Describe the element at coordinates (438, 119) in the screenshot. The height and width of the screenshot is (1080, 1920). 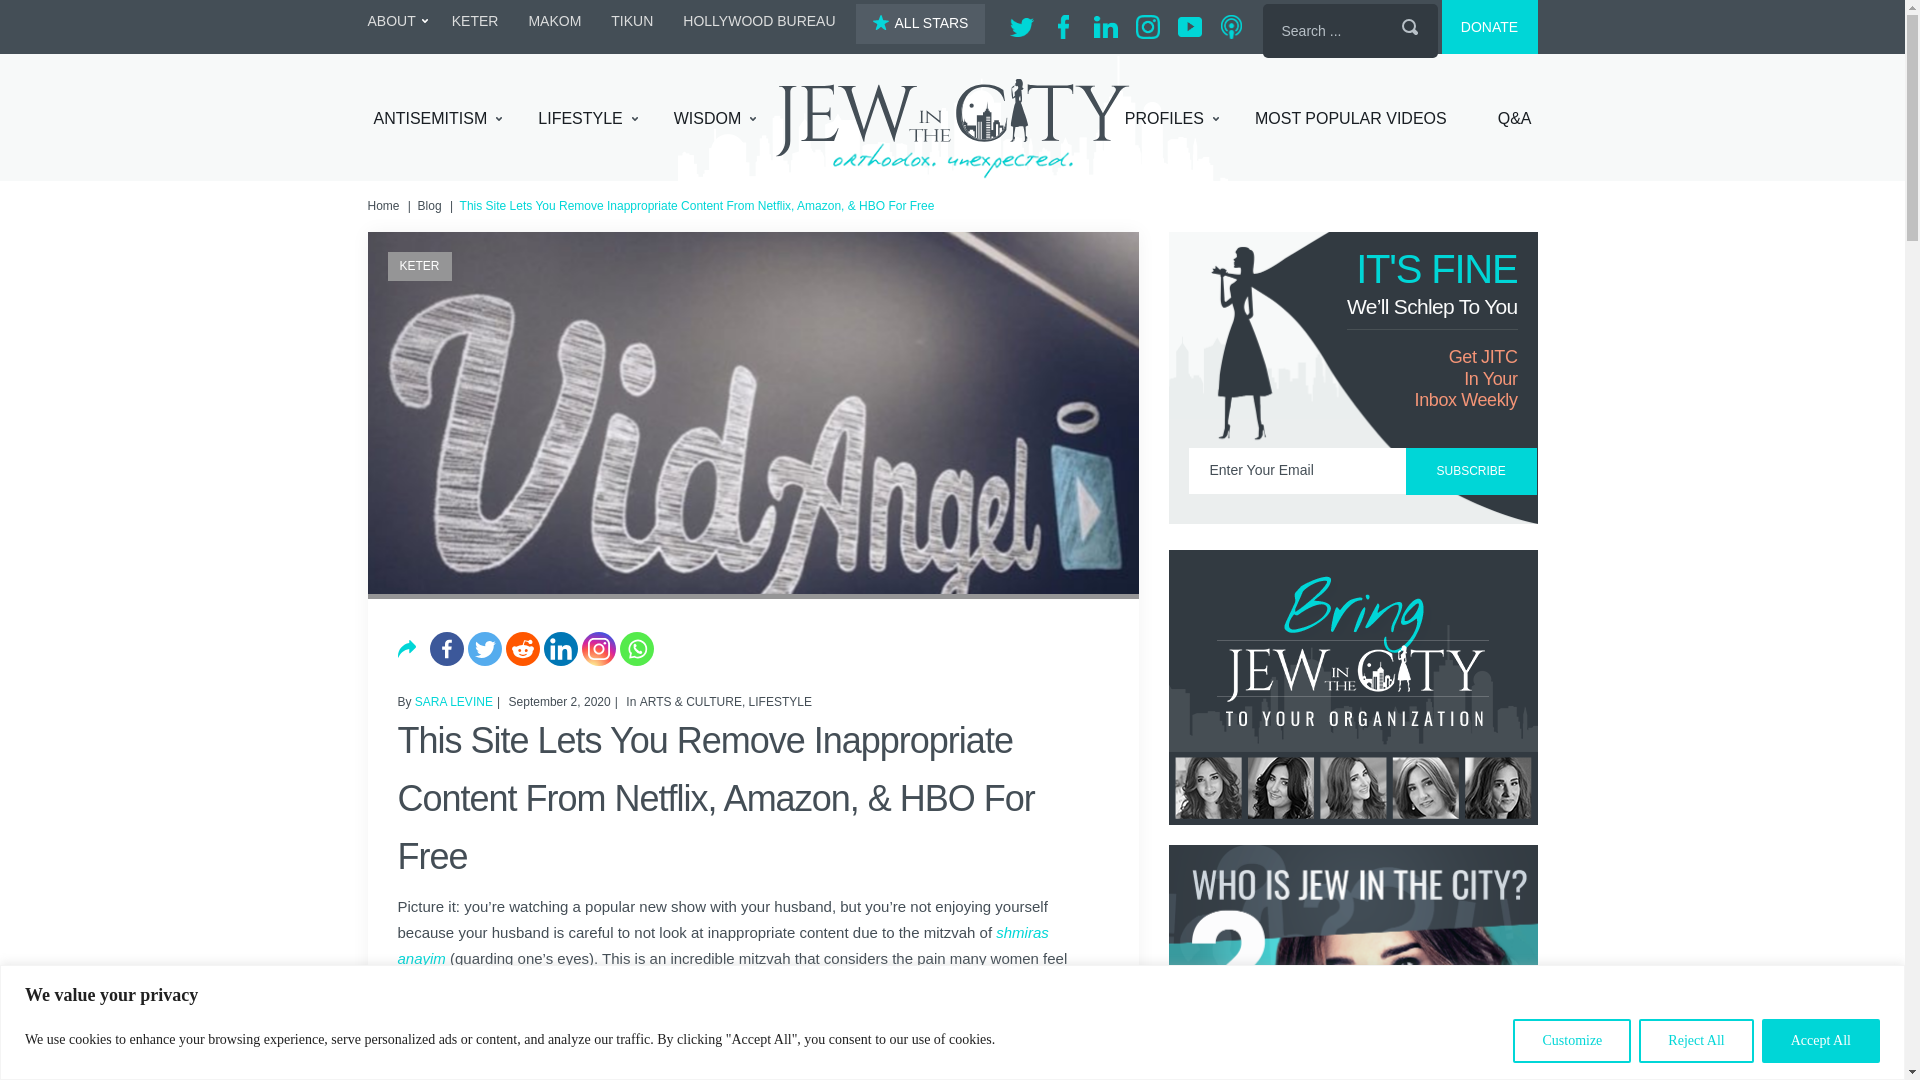
I see `ANTISEMITISM` at that location.